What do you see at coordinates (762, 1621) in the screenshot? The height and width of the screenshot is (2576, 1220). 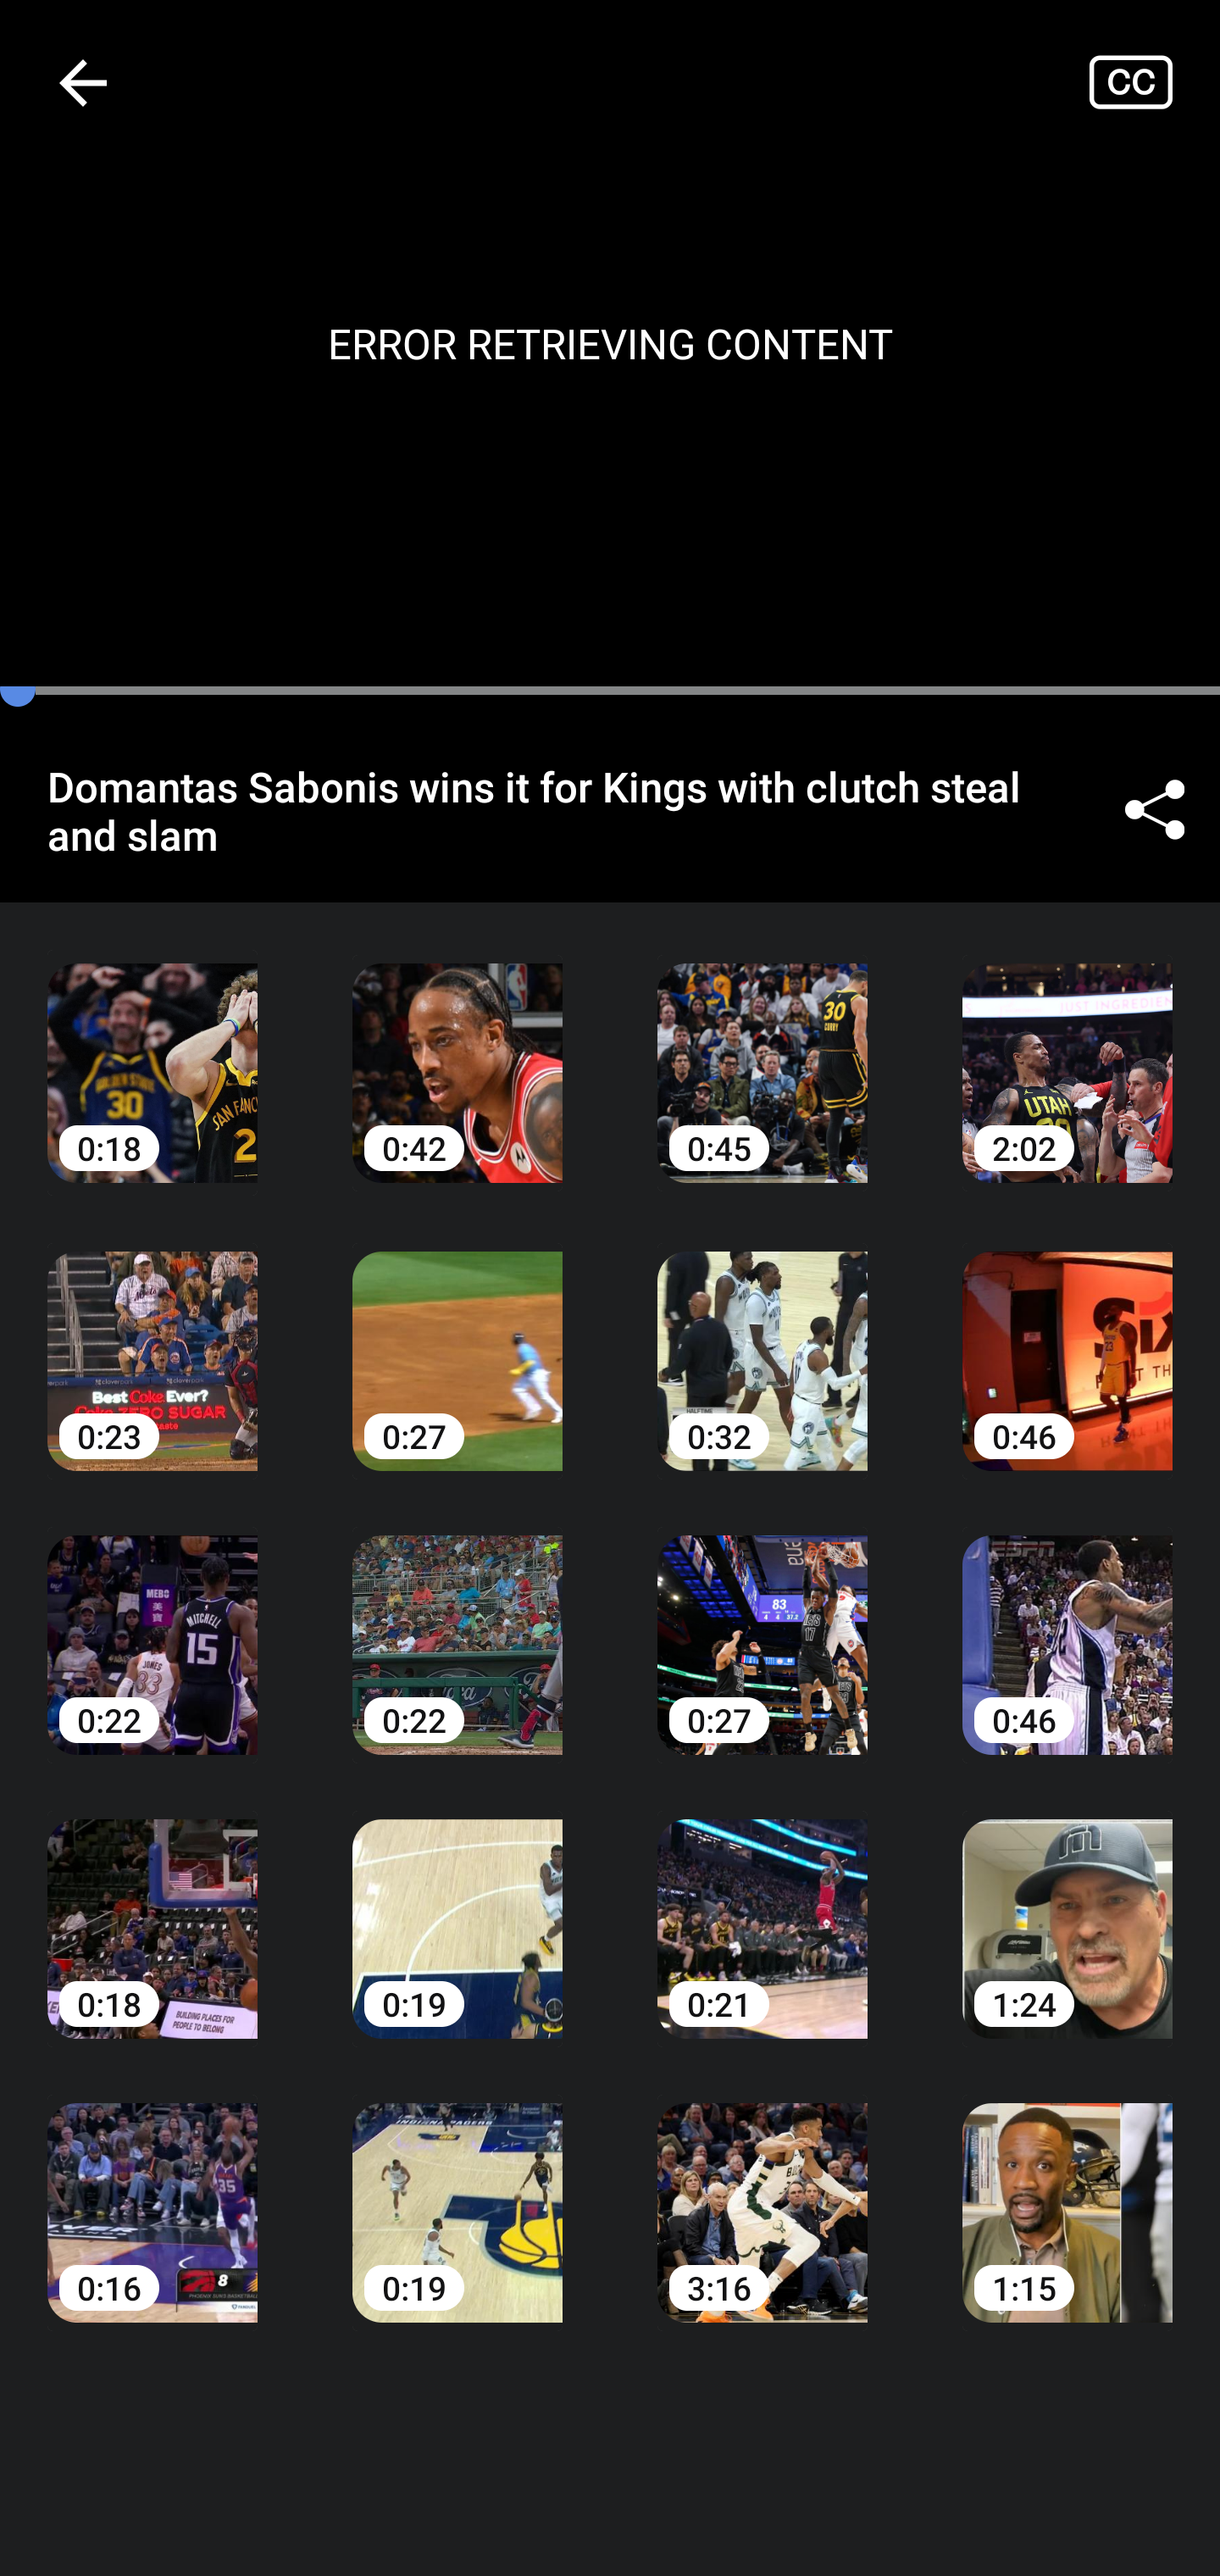 I see `0:27` at bounding box center [762, 1621].